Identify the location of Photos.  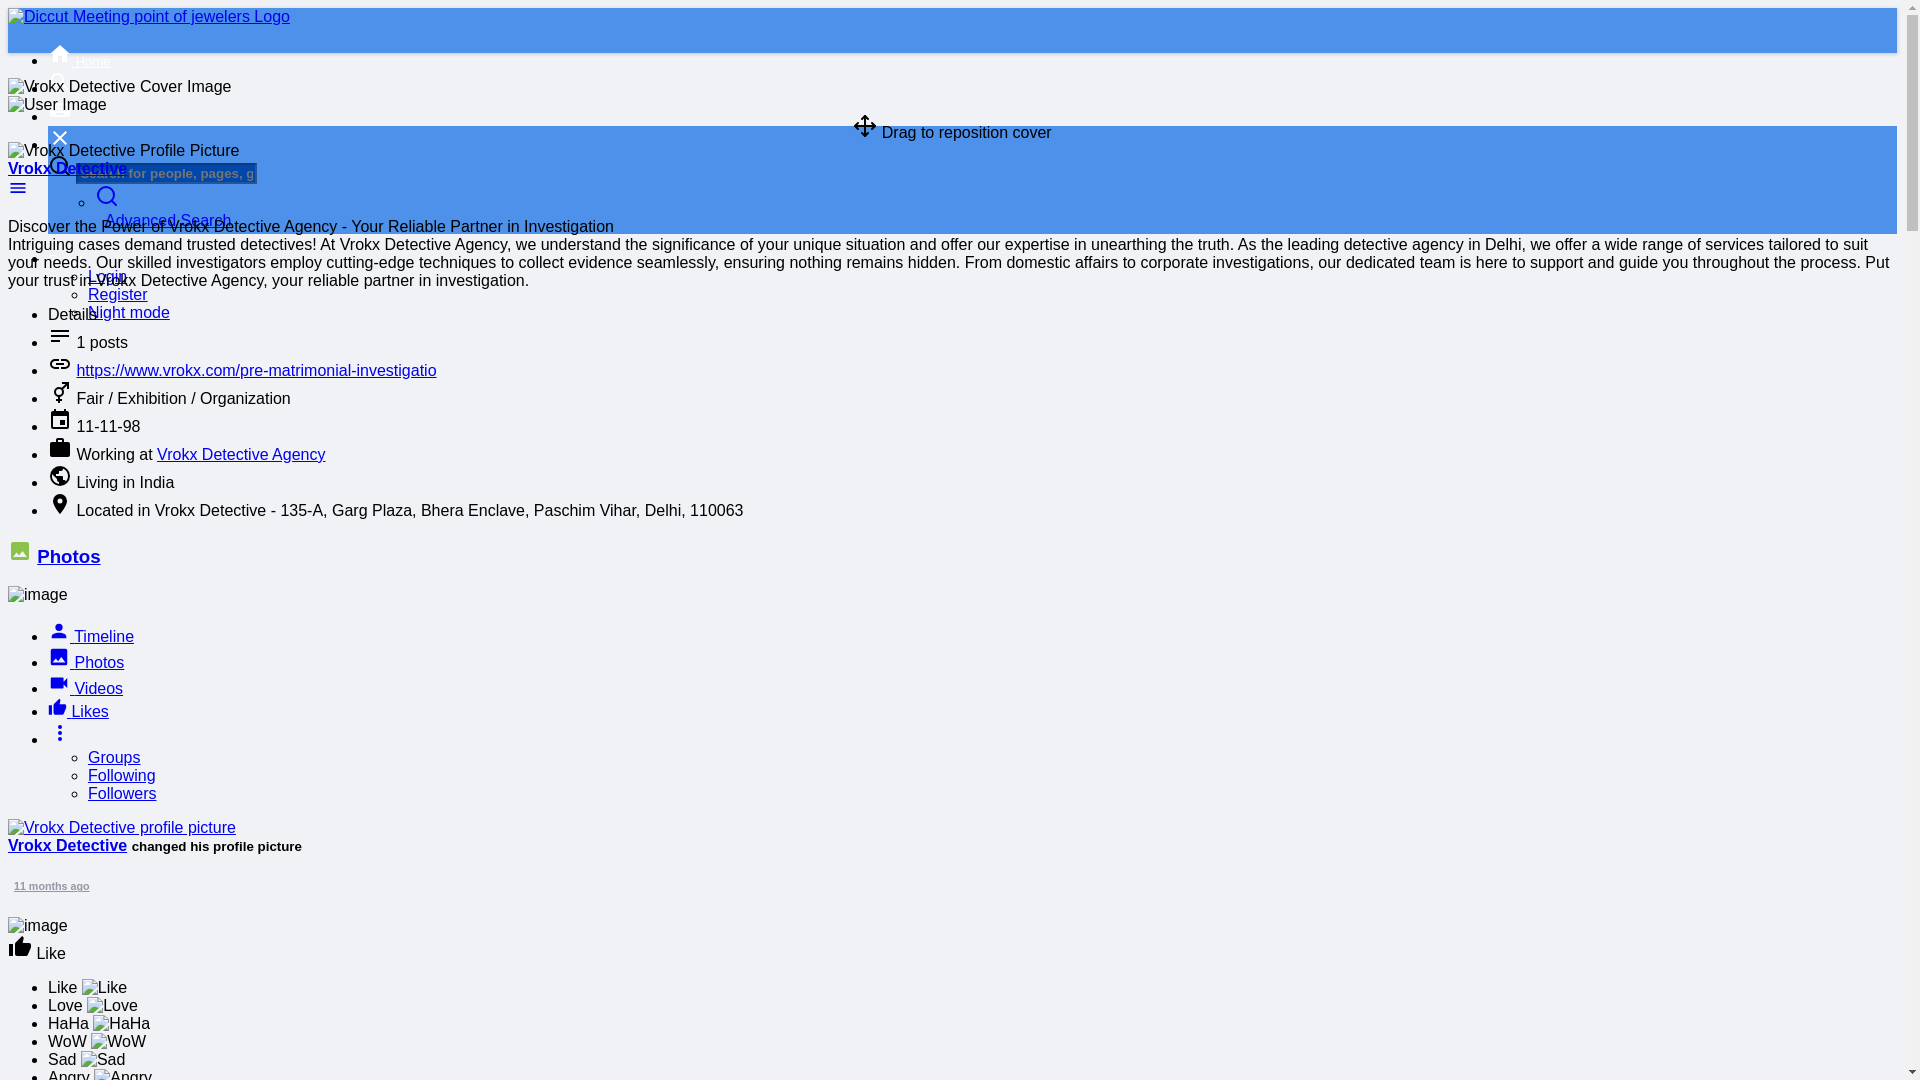
(86, 662).